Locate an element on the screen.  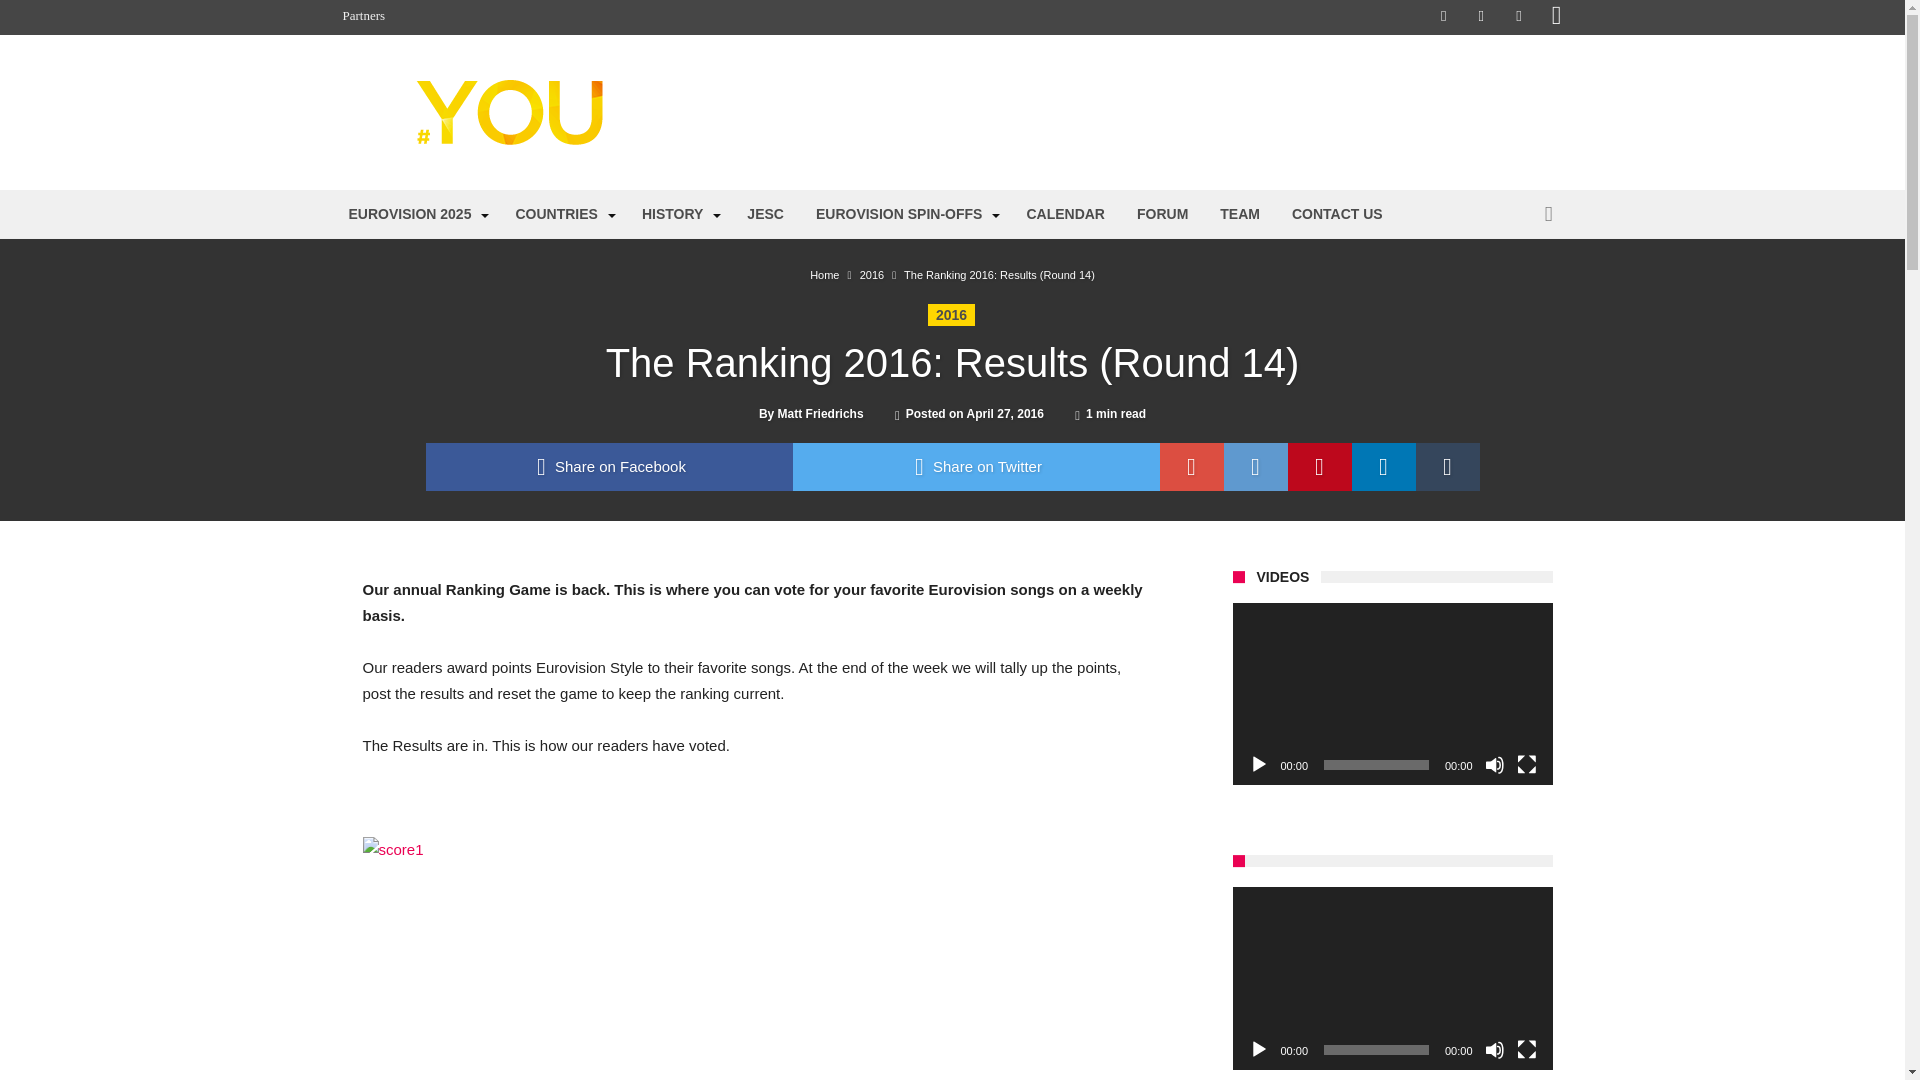
Youtube is located at coordinates (1518, 17).